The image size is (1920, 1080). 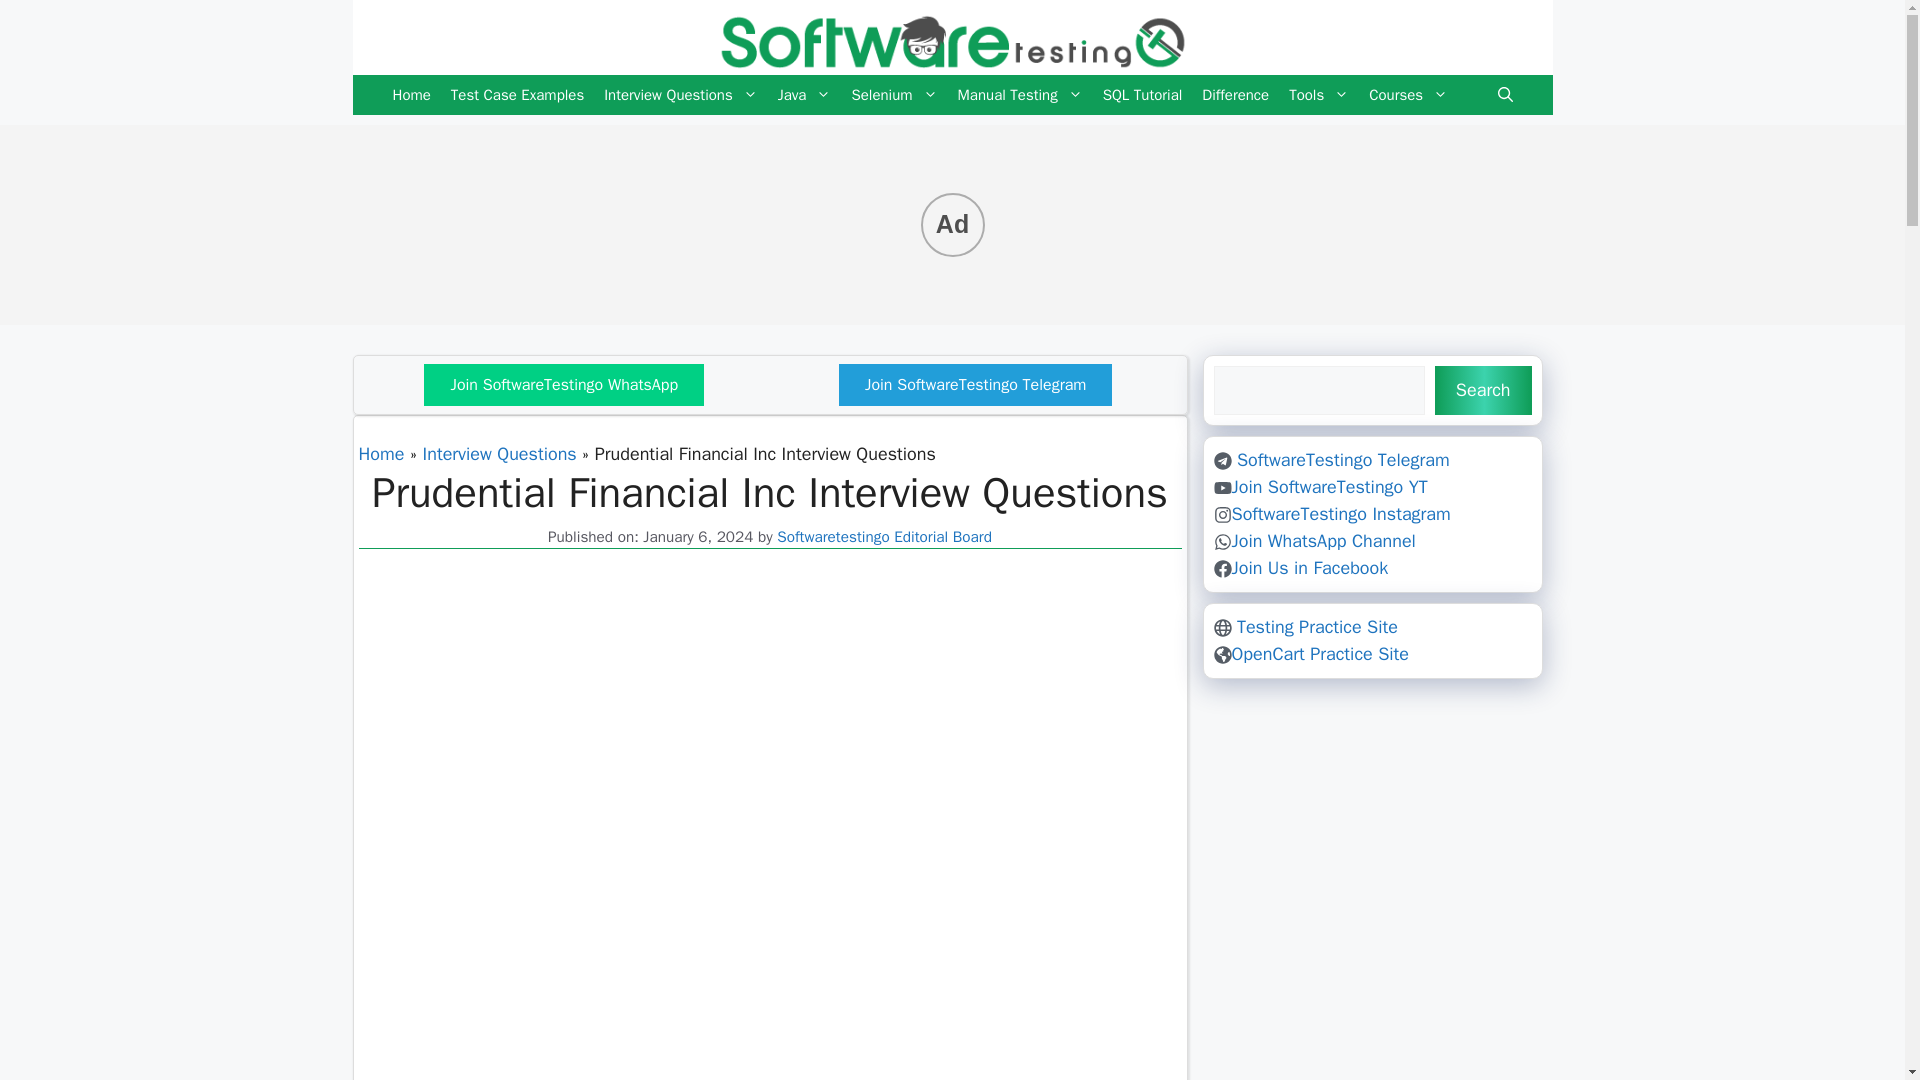 I want to click on Selenium, so click(x=893, y=94).